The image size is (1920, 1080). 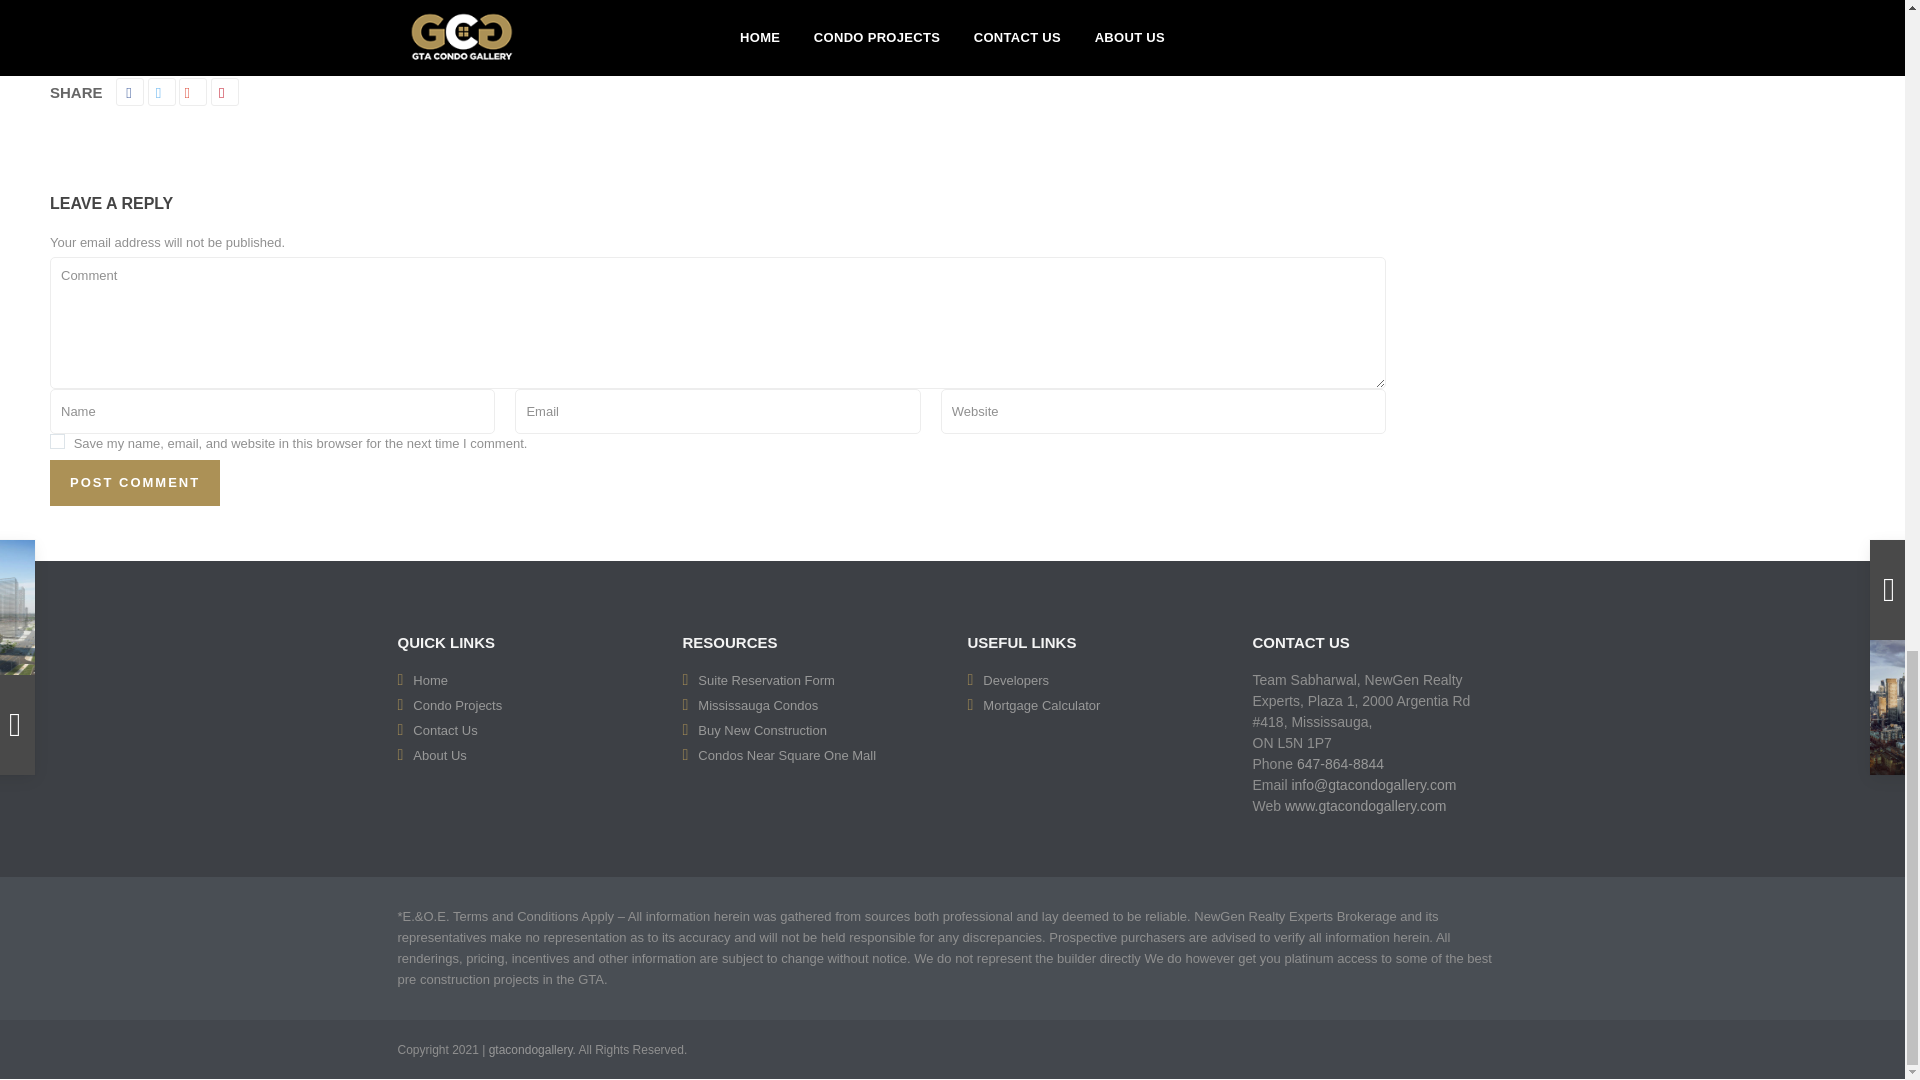 What do you see at coordinates (786, 755) in the screenshot?
I see `Condos Near Square One Mall` at bounding box center [786, 755].